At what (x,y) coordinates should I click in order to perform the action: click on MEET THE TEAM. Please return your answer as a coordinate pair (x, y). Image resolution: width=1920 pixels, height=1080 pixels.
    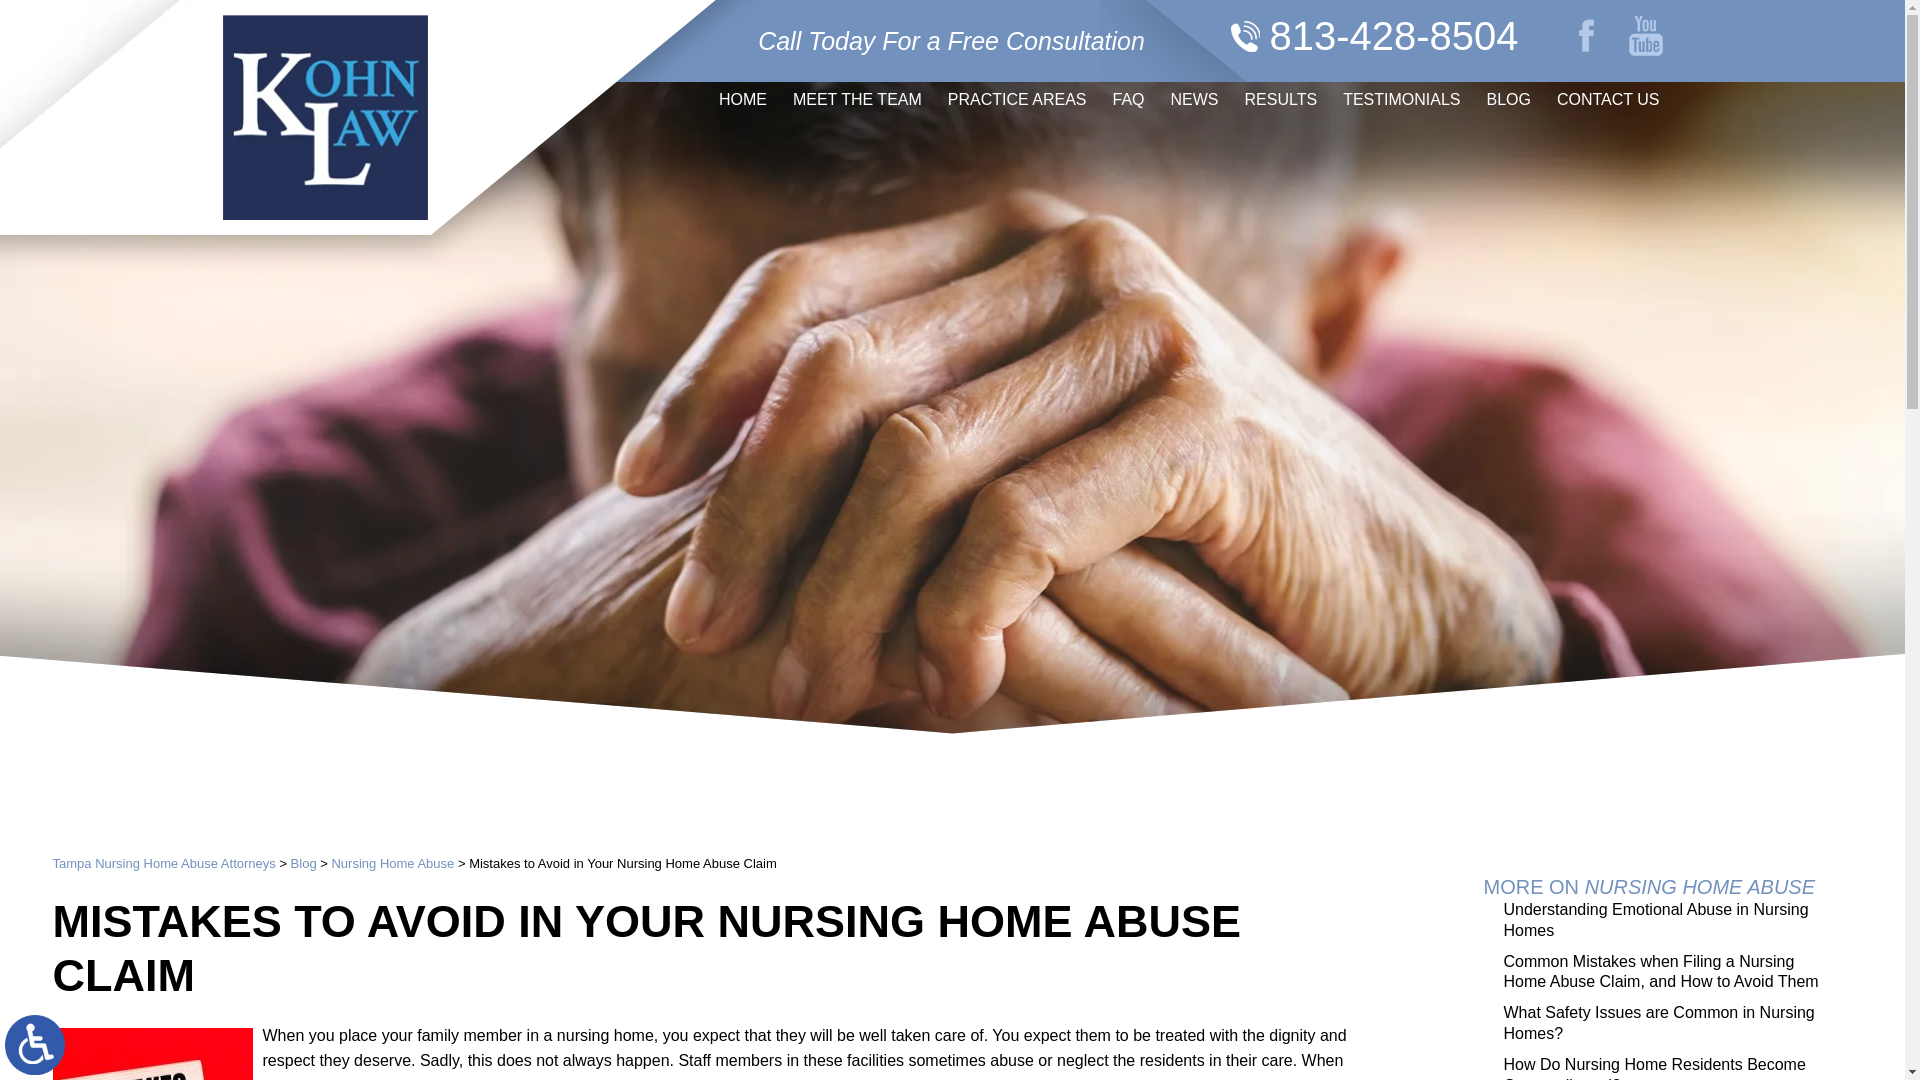
    Looking at the image, I should click on (857, 100).